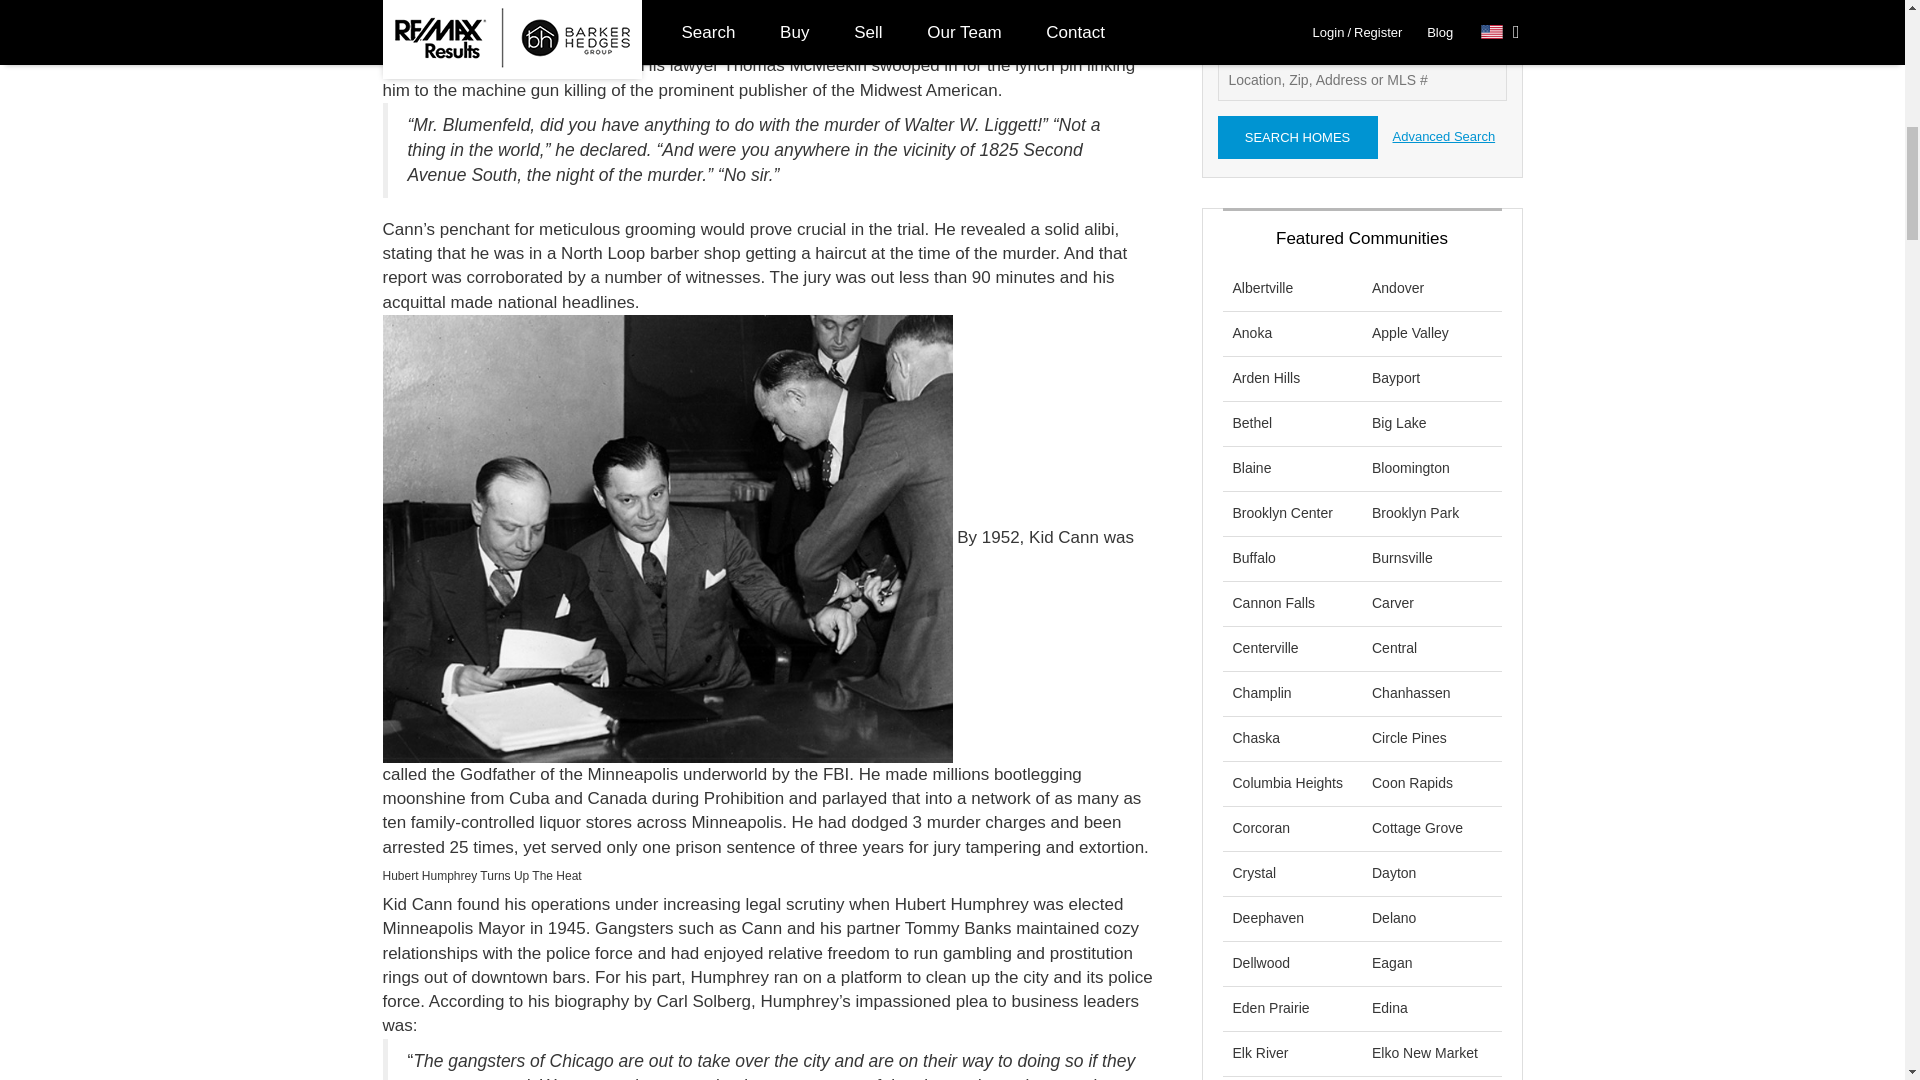 This screenshot has width=1920, height=1080. I want to click on View Anoka, so click(1252, 333).